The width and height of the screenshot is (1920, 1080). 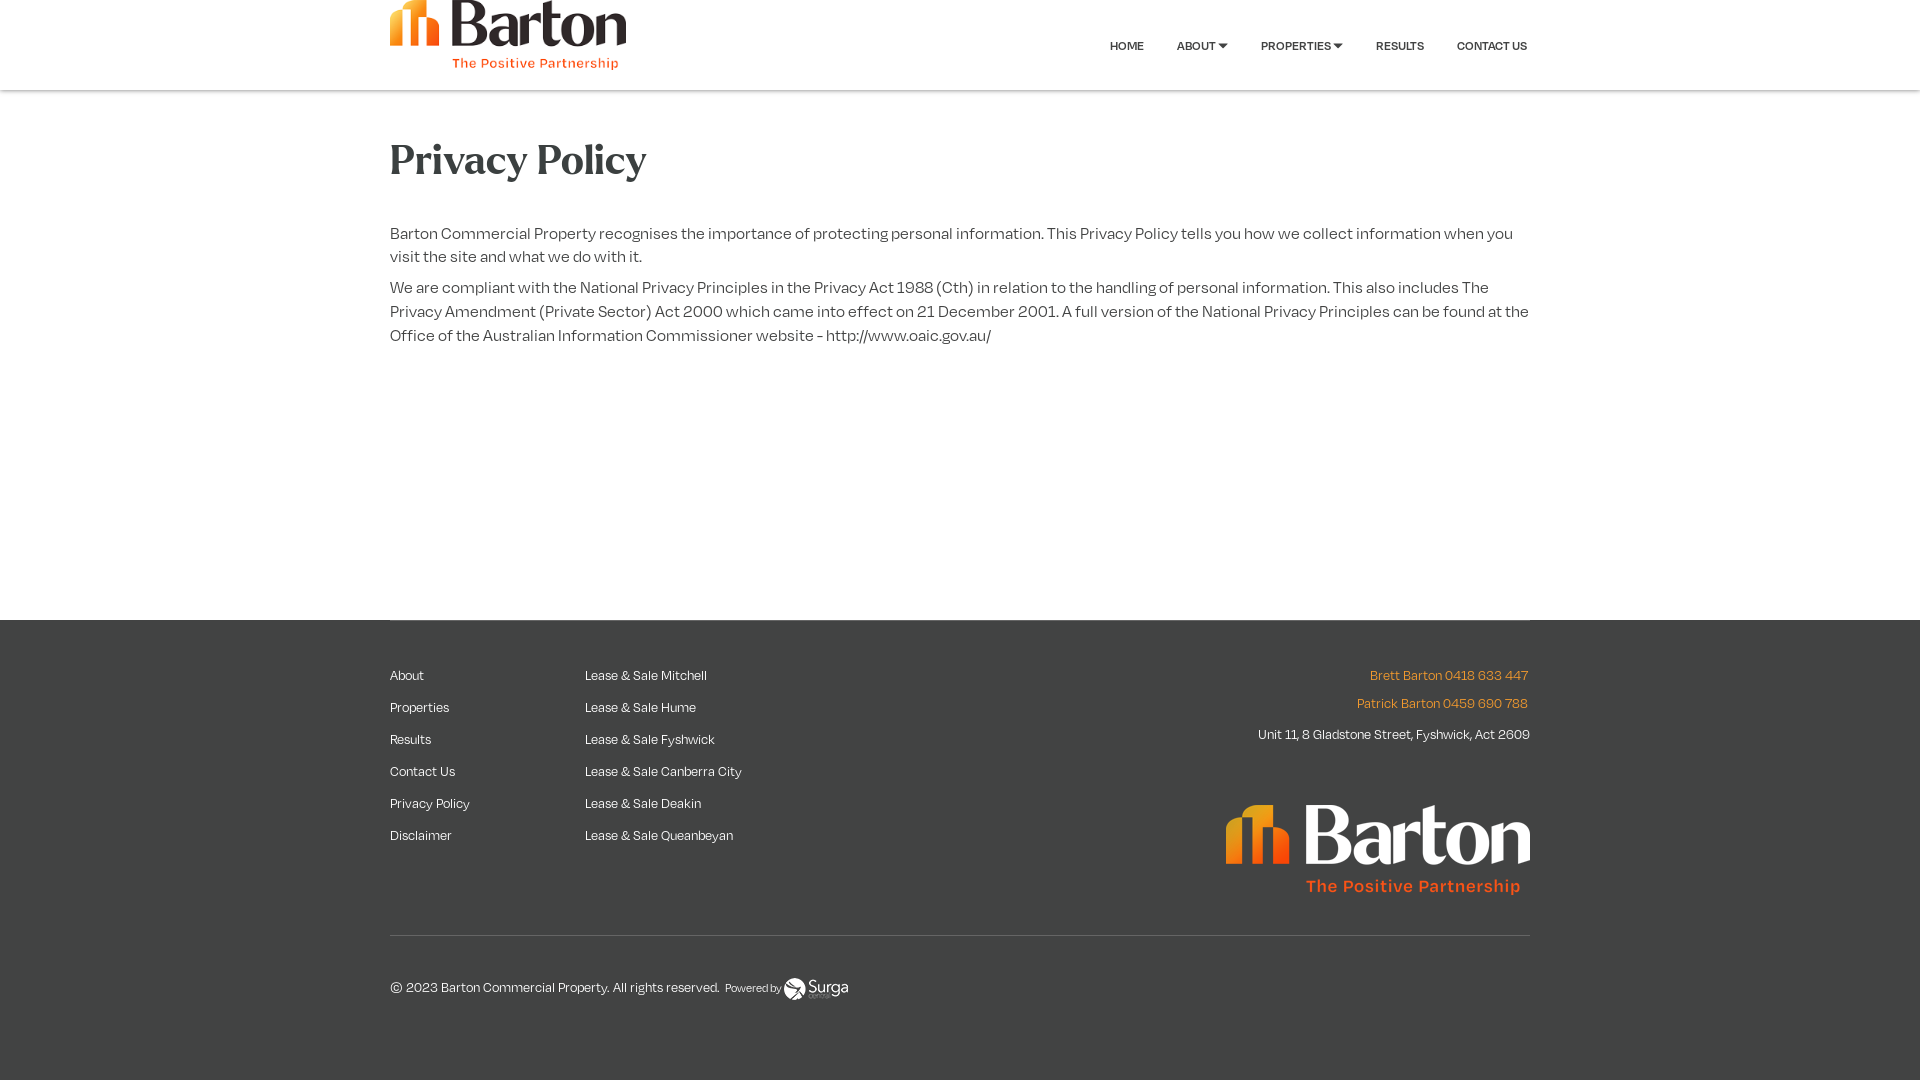 What do you see at coordinates (410, 738) in the screenshot?
I see `Results` at bounding box center [410, 738].